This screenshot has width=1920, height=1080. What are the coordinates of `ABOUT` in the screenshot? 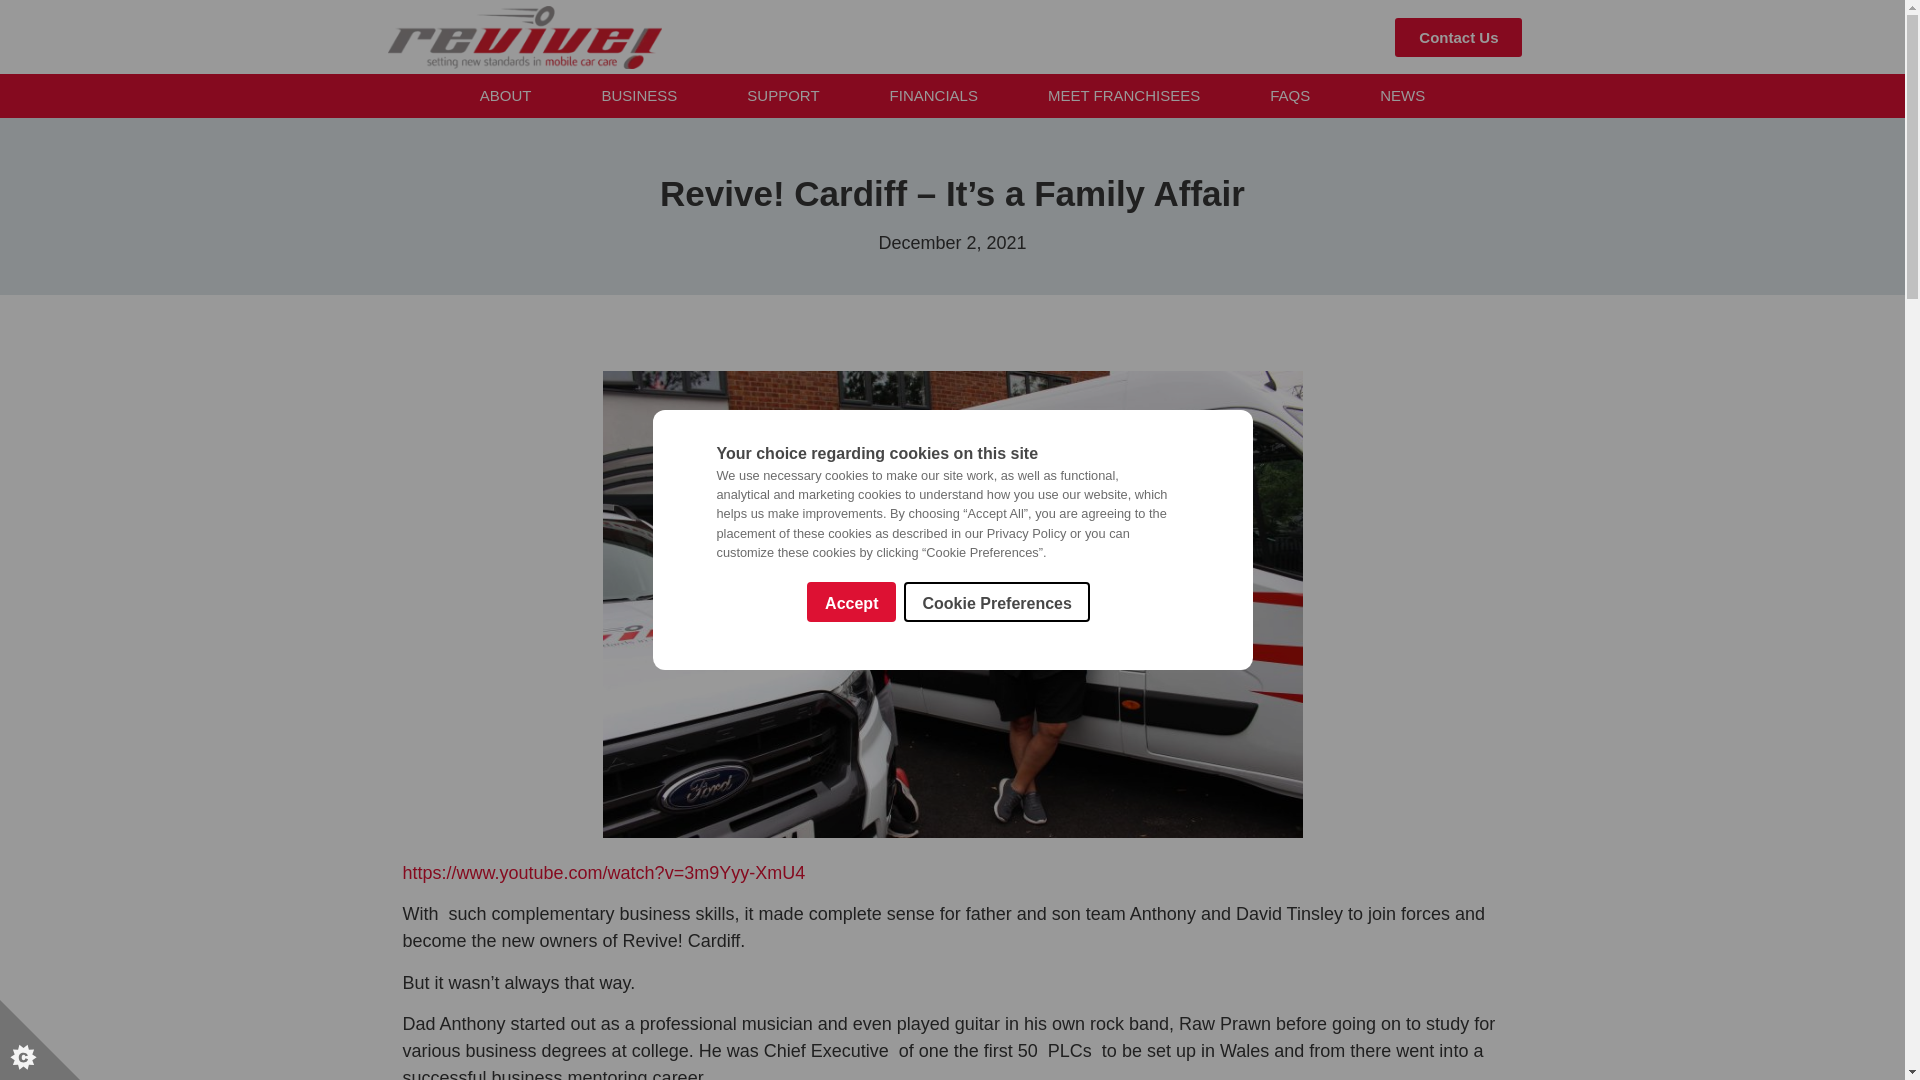 It's located at (506, 96).